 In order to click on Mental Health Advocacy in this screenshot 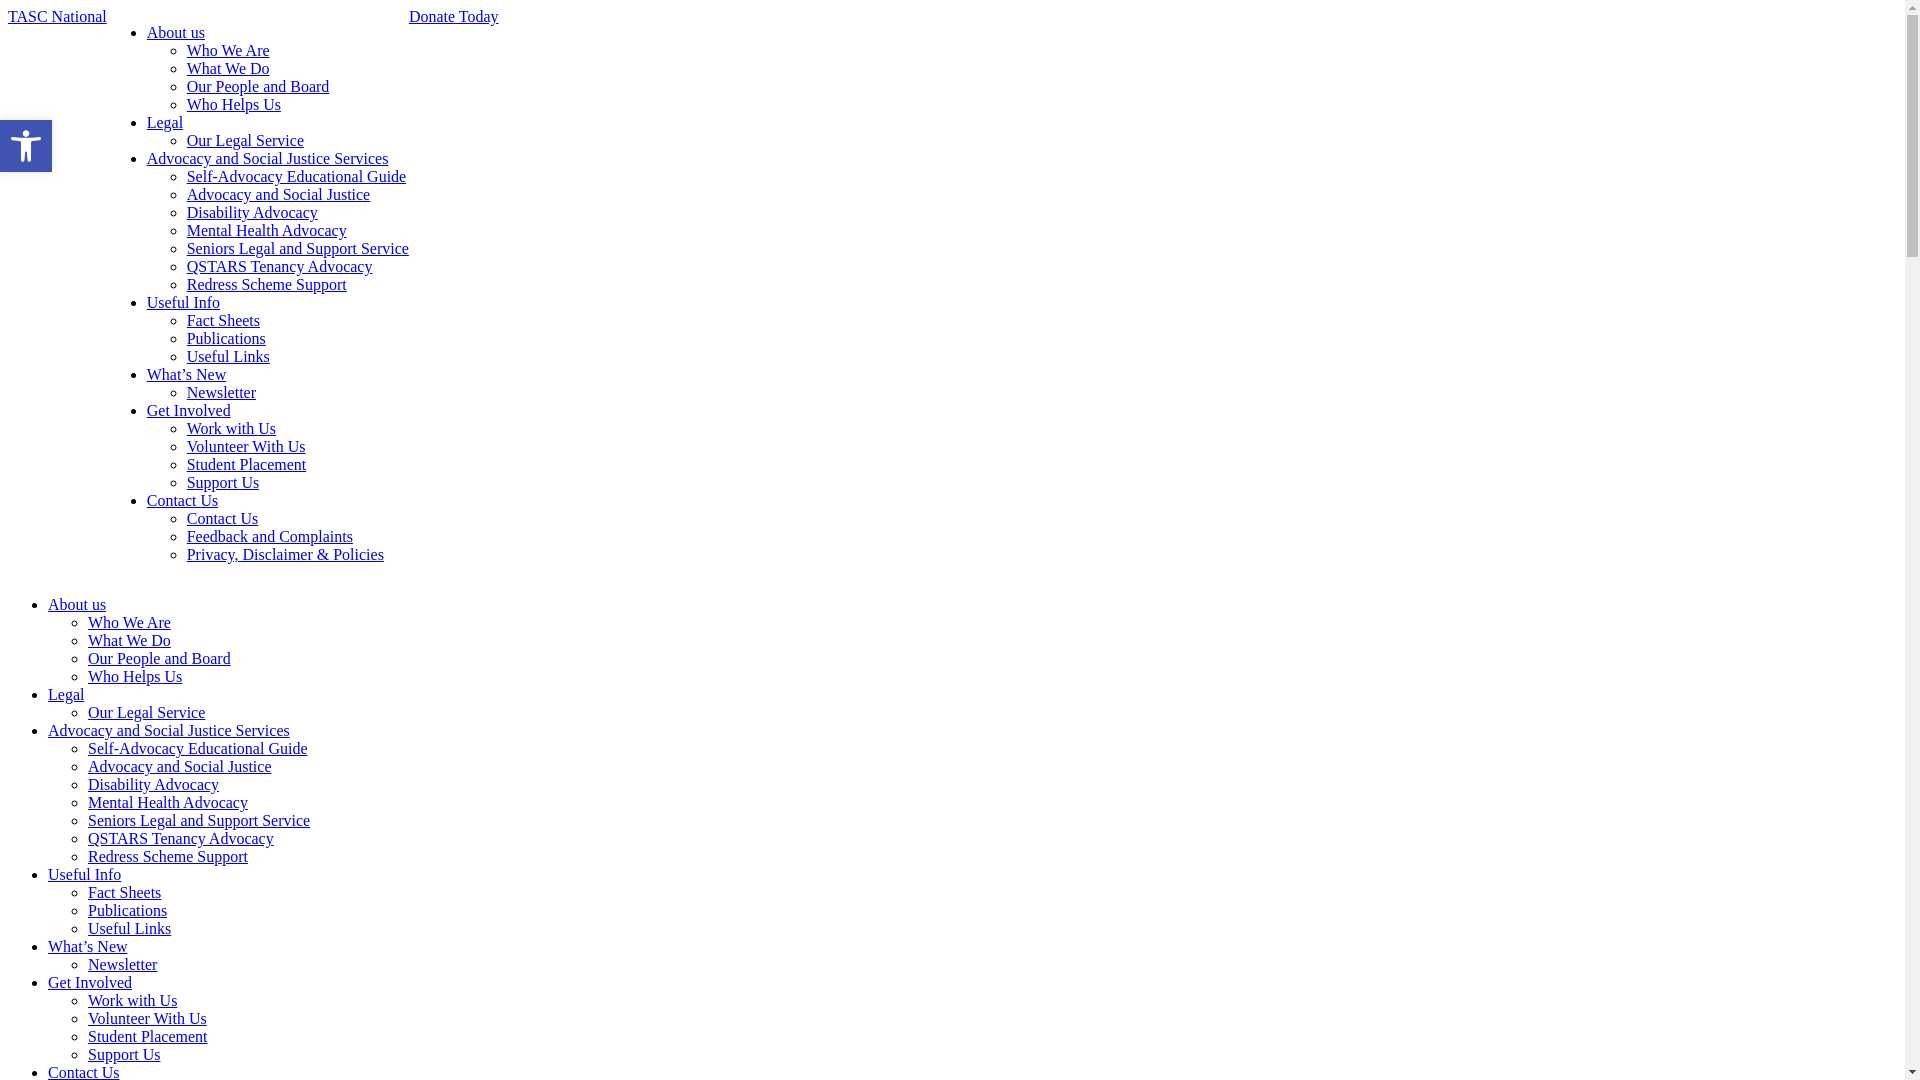, I will do `click(168, 802)`.